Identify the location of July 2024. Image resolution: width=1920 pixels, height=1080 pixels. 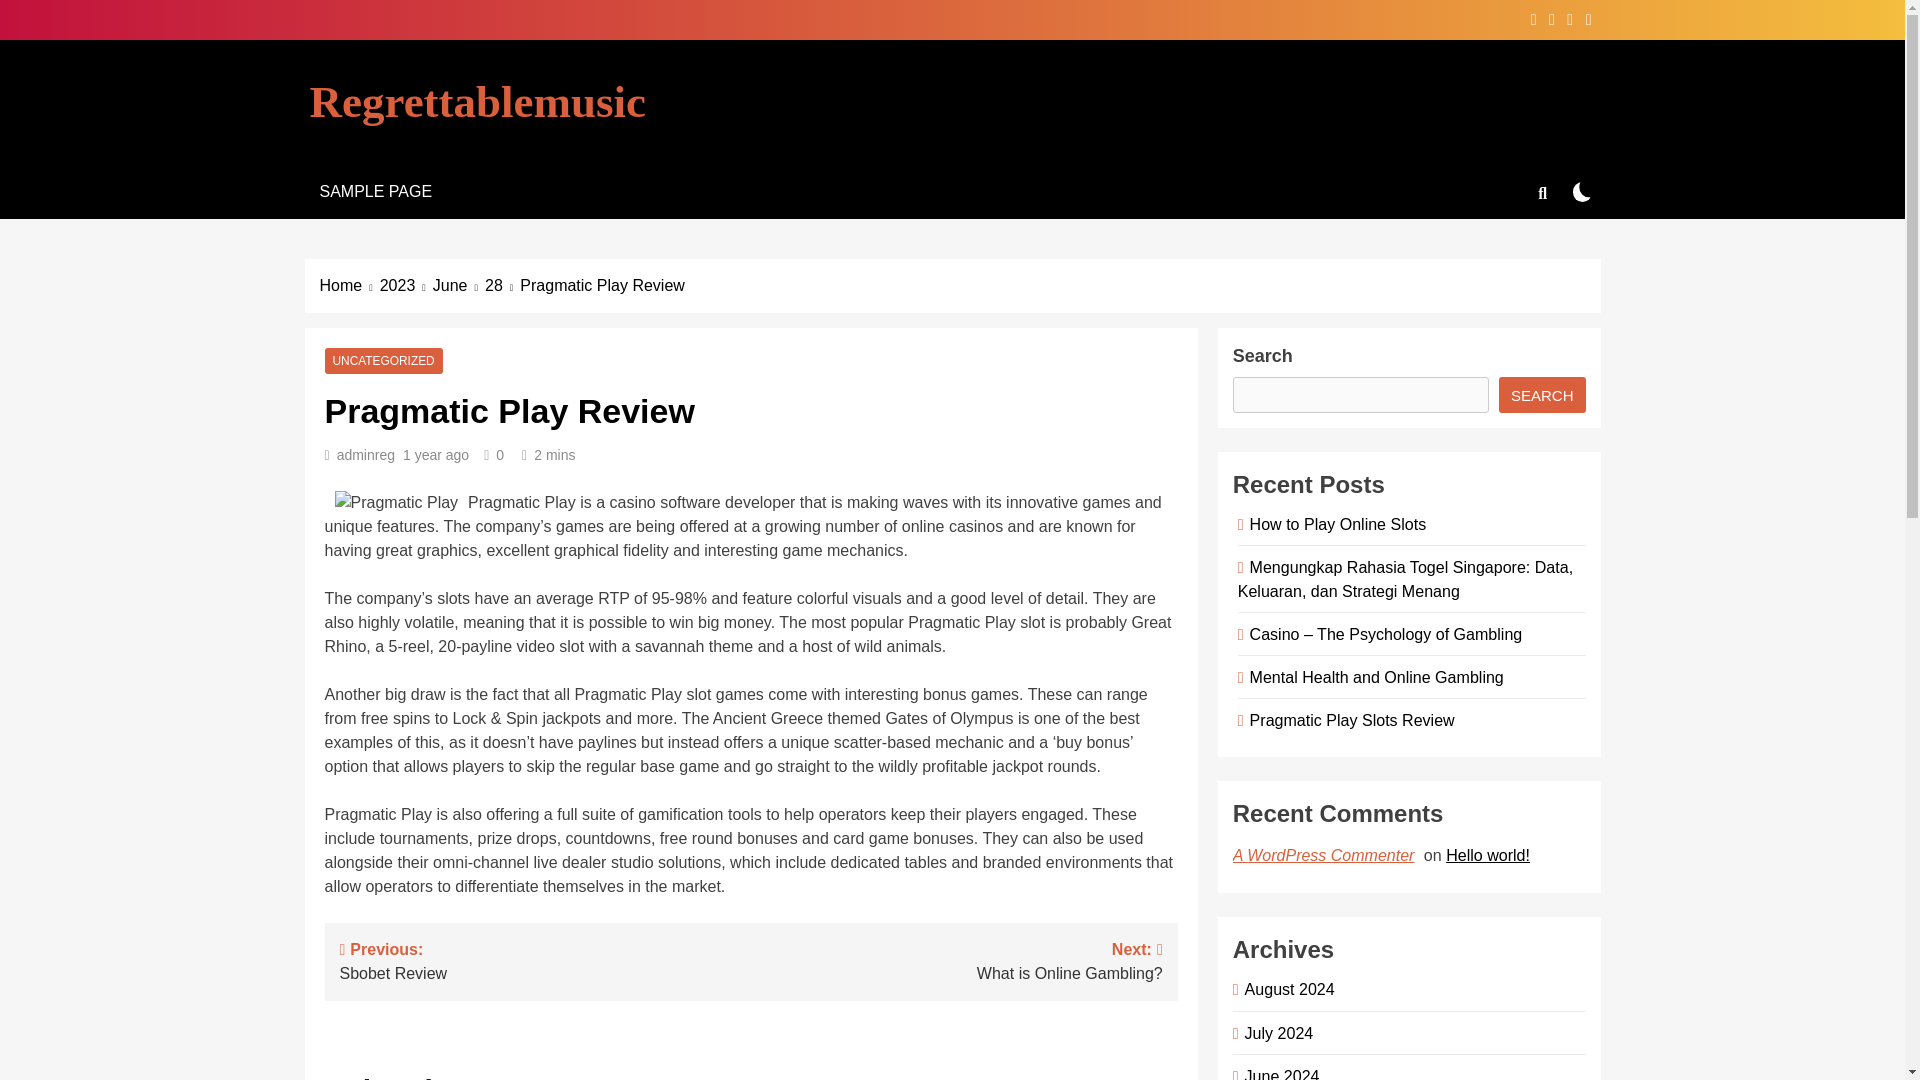
(382, 361).